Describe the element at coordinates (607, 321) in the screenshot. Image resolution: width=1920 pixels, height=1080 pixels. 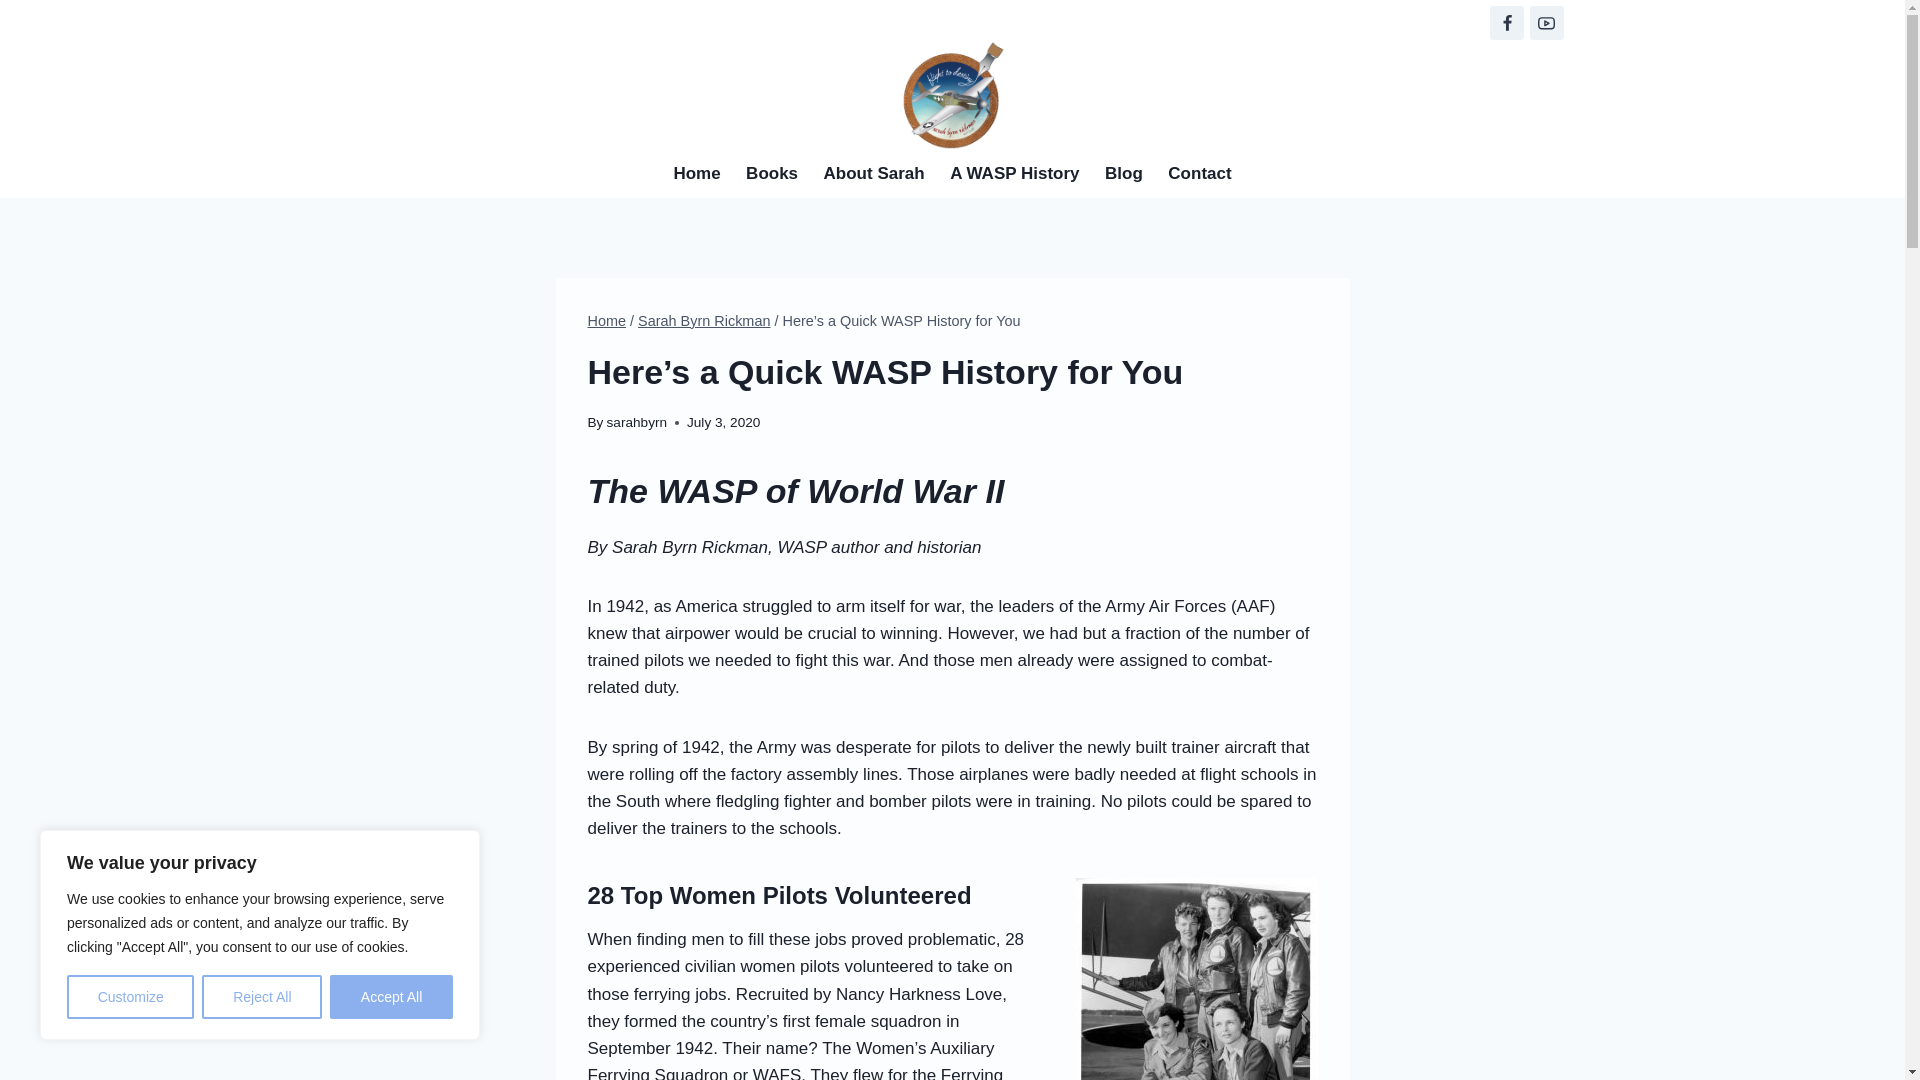
I see `Home` at that location.